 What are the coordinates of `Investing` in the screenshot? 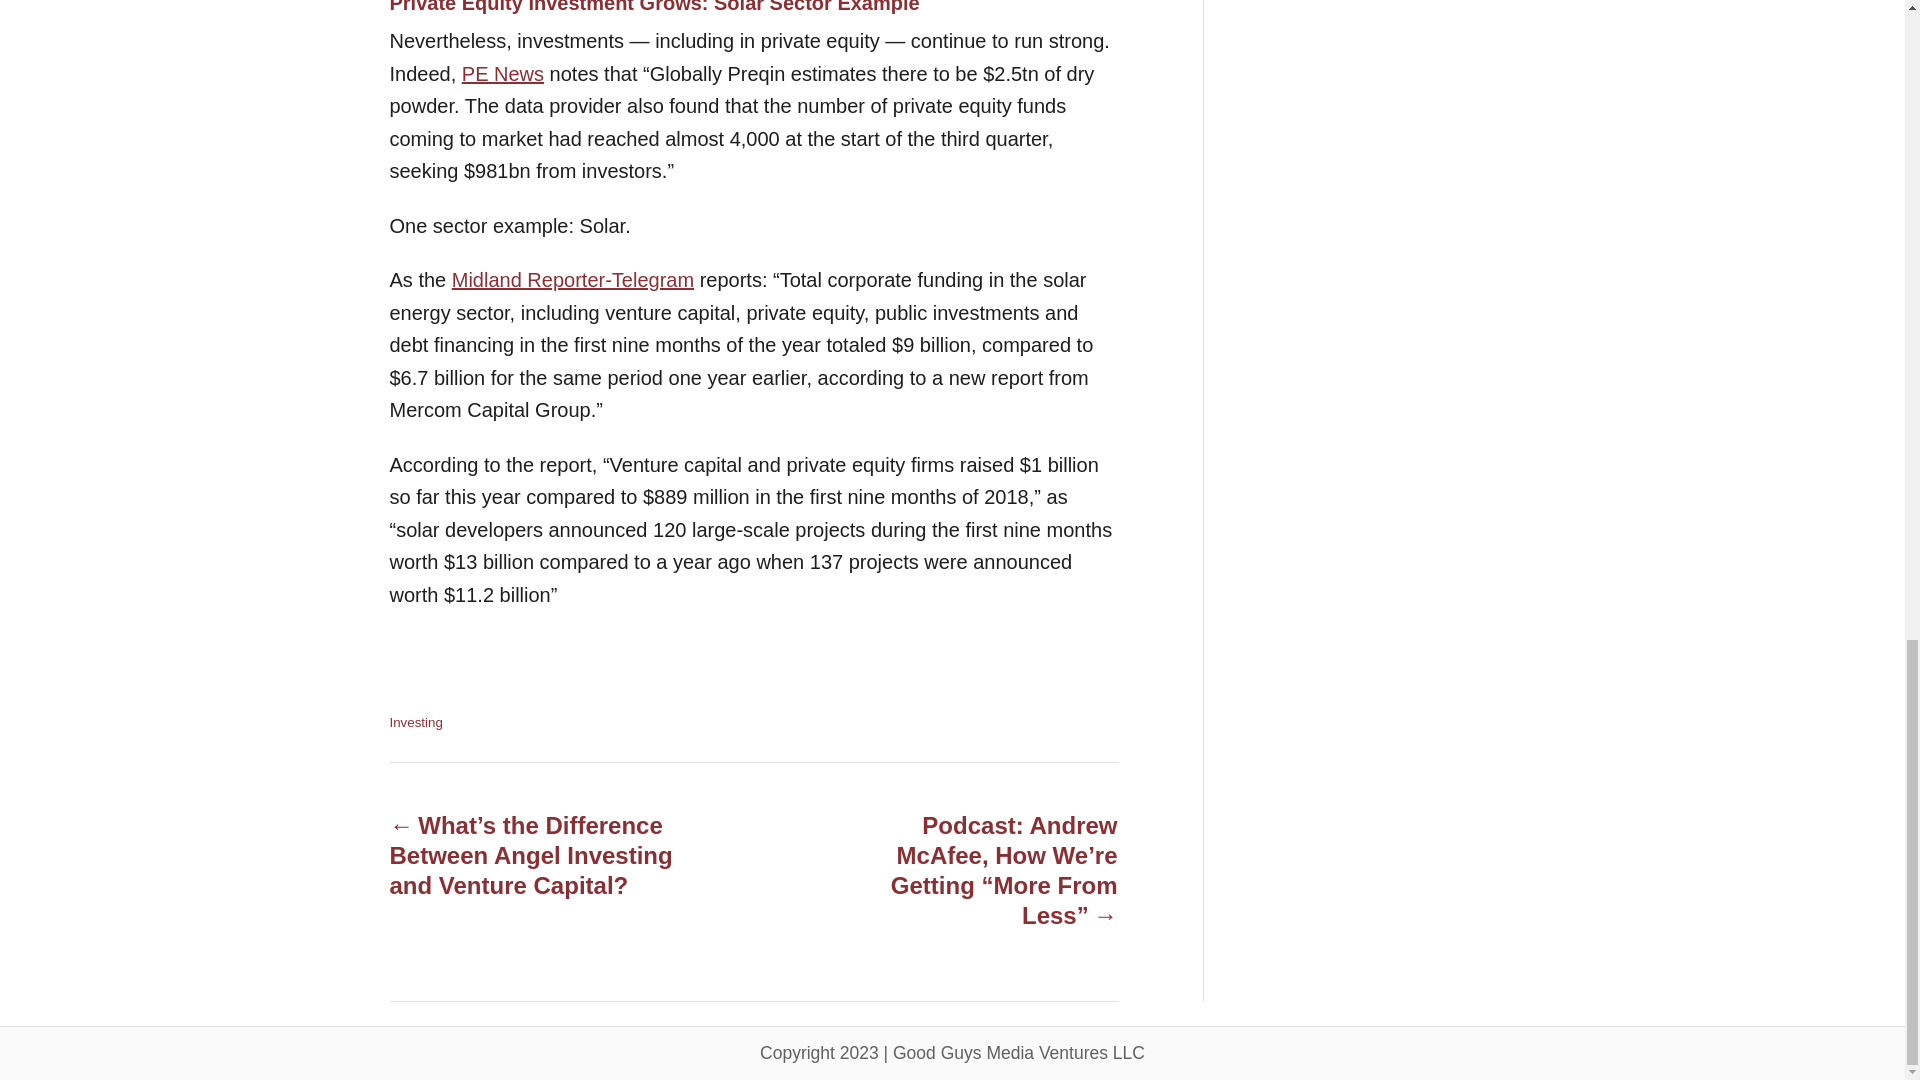 It's located at (416, 721).